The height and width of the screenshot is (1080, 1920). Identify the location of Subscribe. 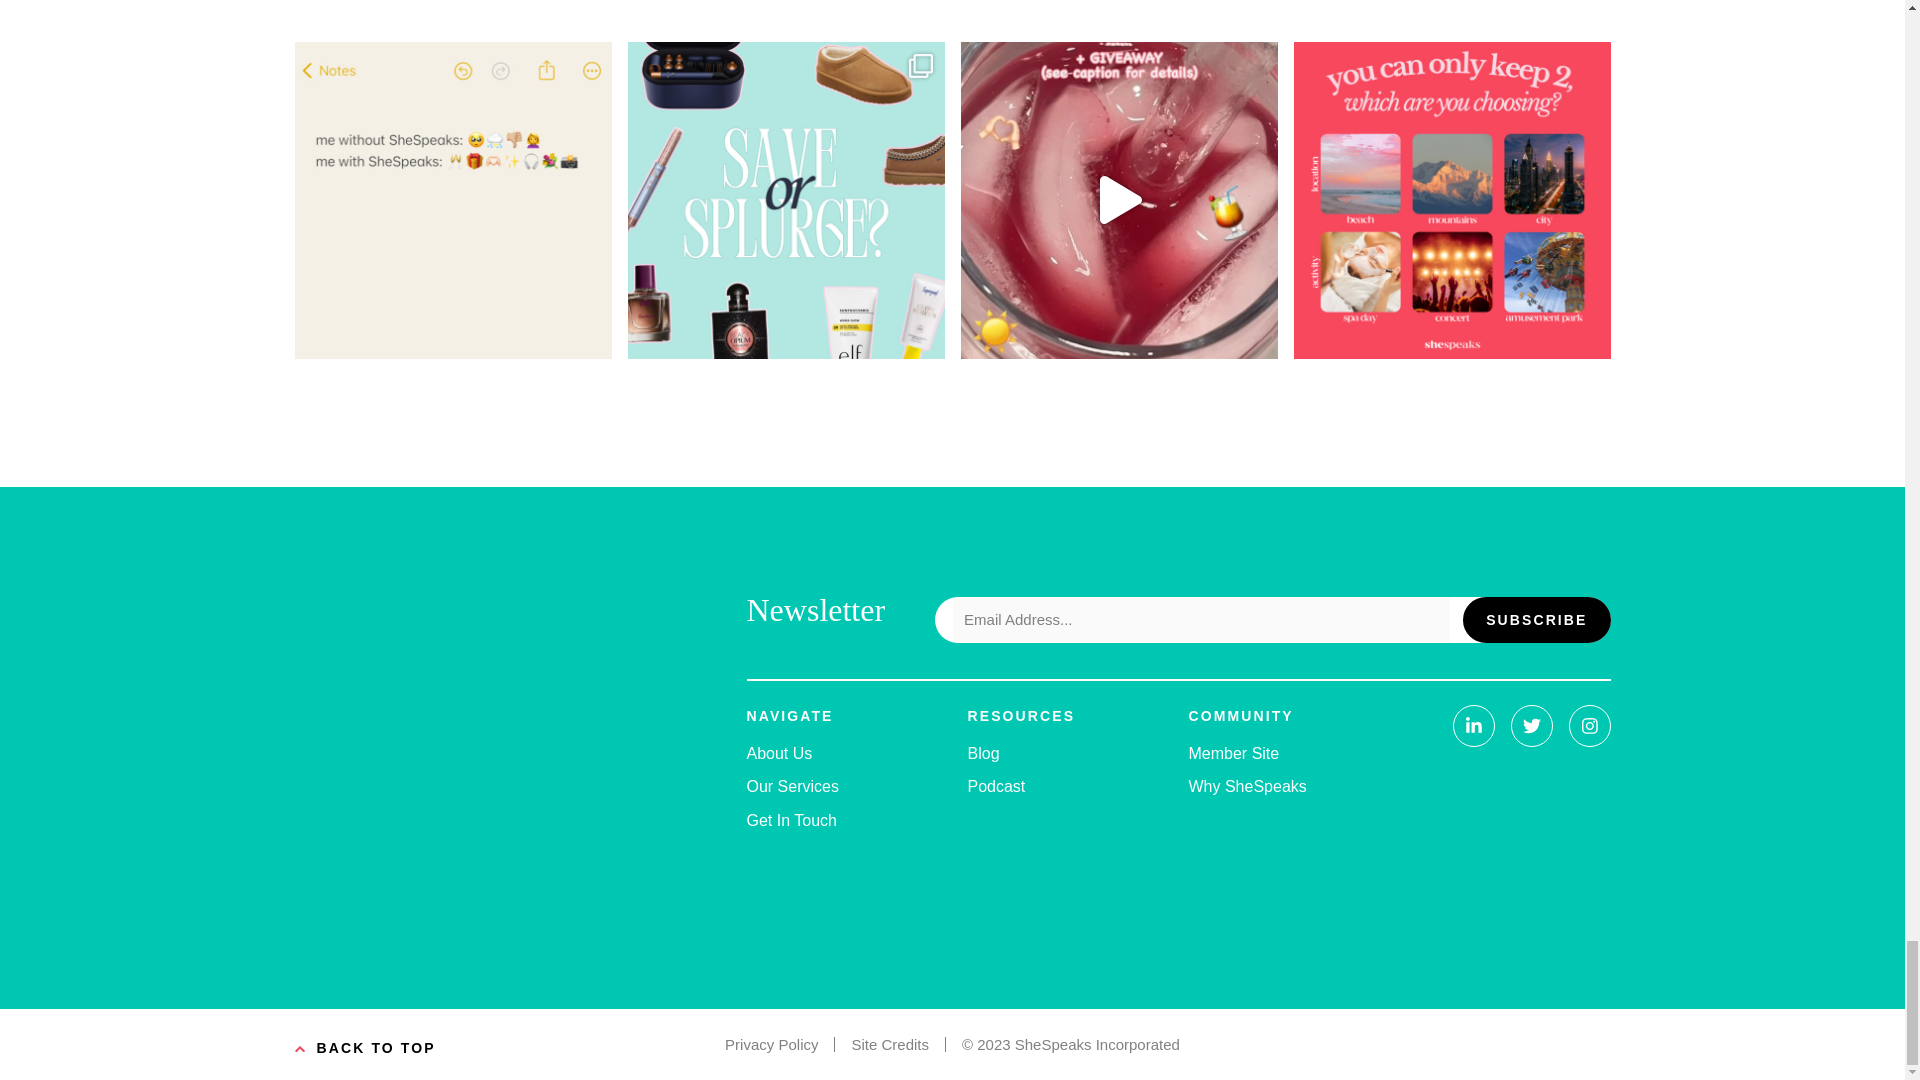
(1536, 620).